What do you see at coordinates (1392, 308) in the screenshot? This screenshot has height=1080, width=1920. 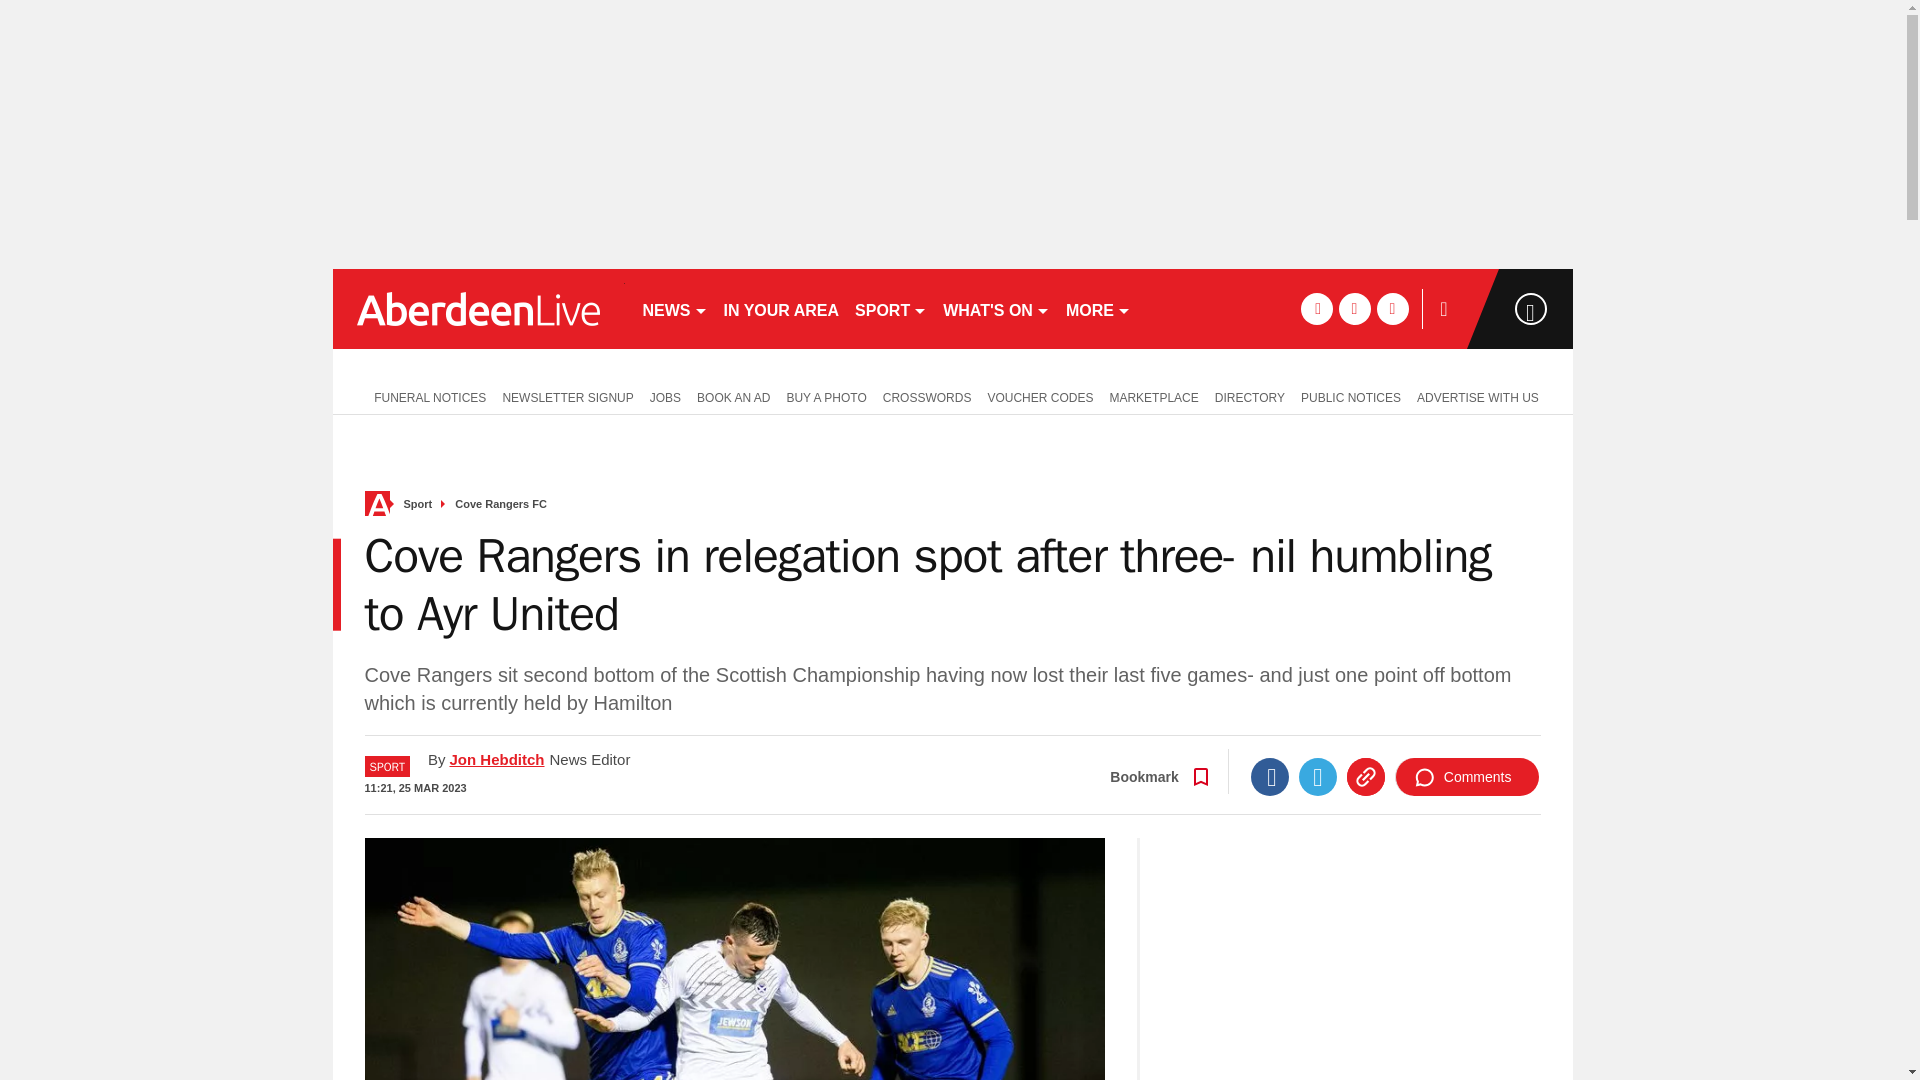 I see `instagram` at bounding box center [1392, 308].